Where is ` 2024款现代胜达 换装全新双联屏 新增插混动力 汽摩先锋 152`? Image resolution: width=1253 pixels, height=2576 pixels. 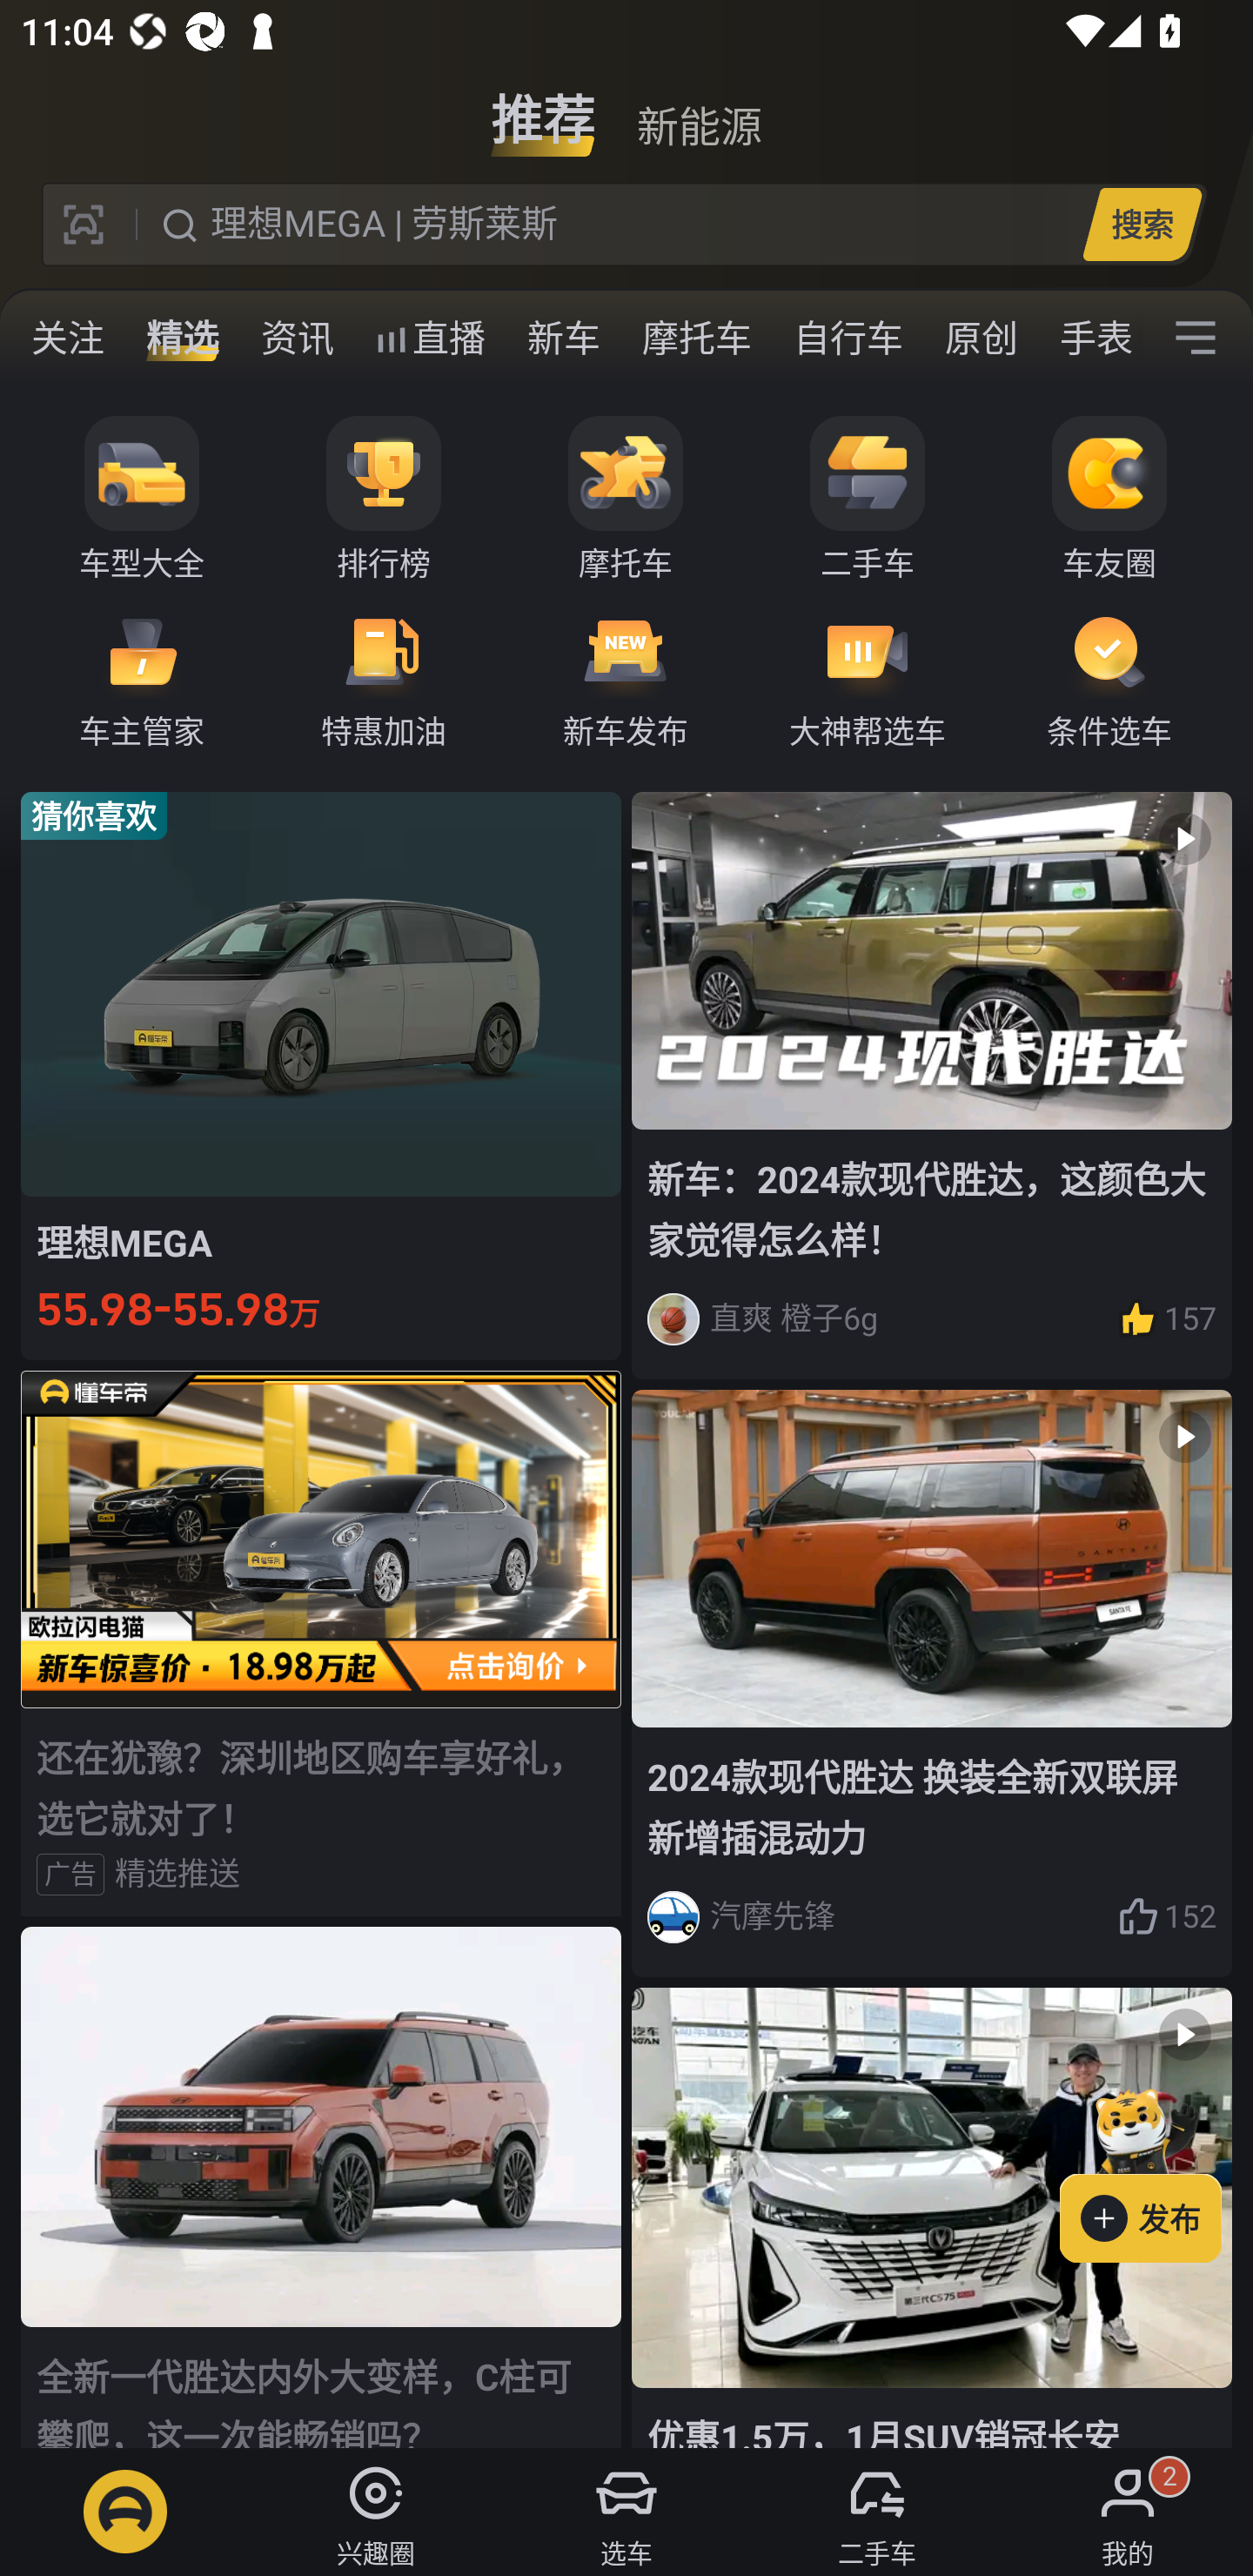  2024款现代胜达 换装全新双联屏 新增插混动力 汽摩先锋 152 is located at coordinates (931, 1685).